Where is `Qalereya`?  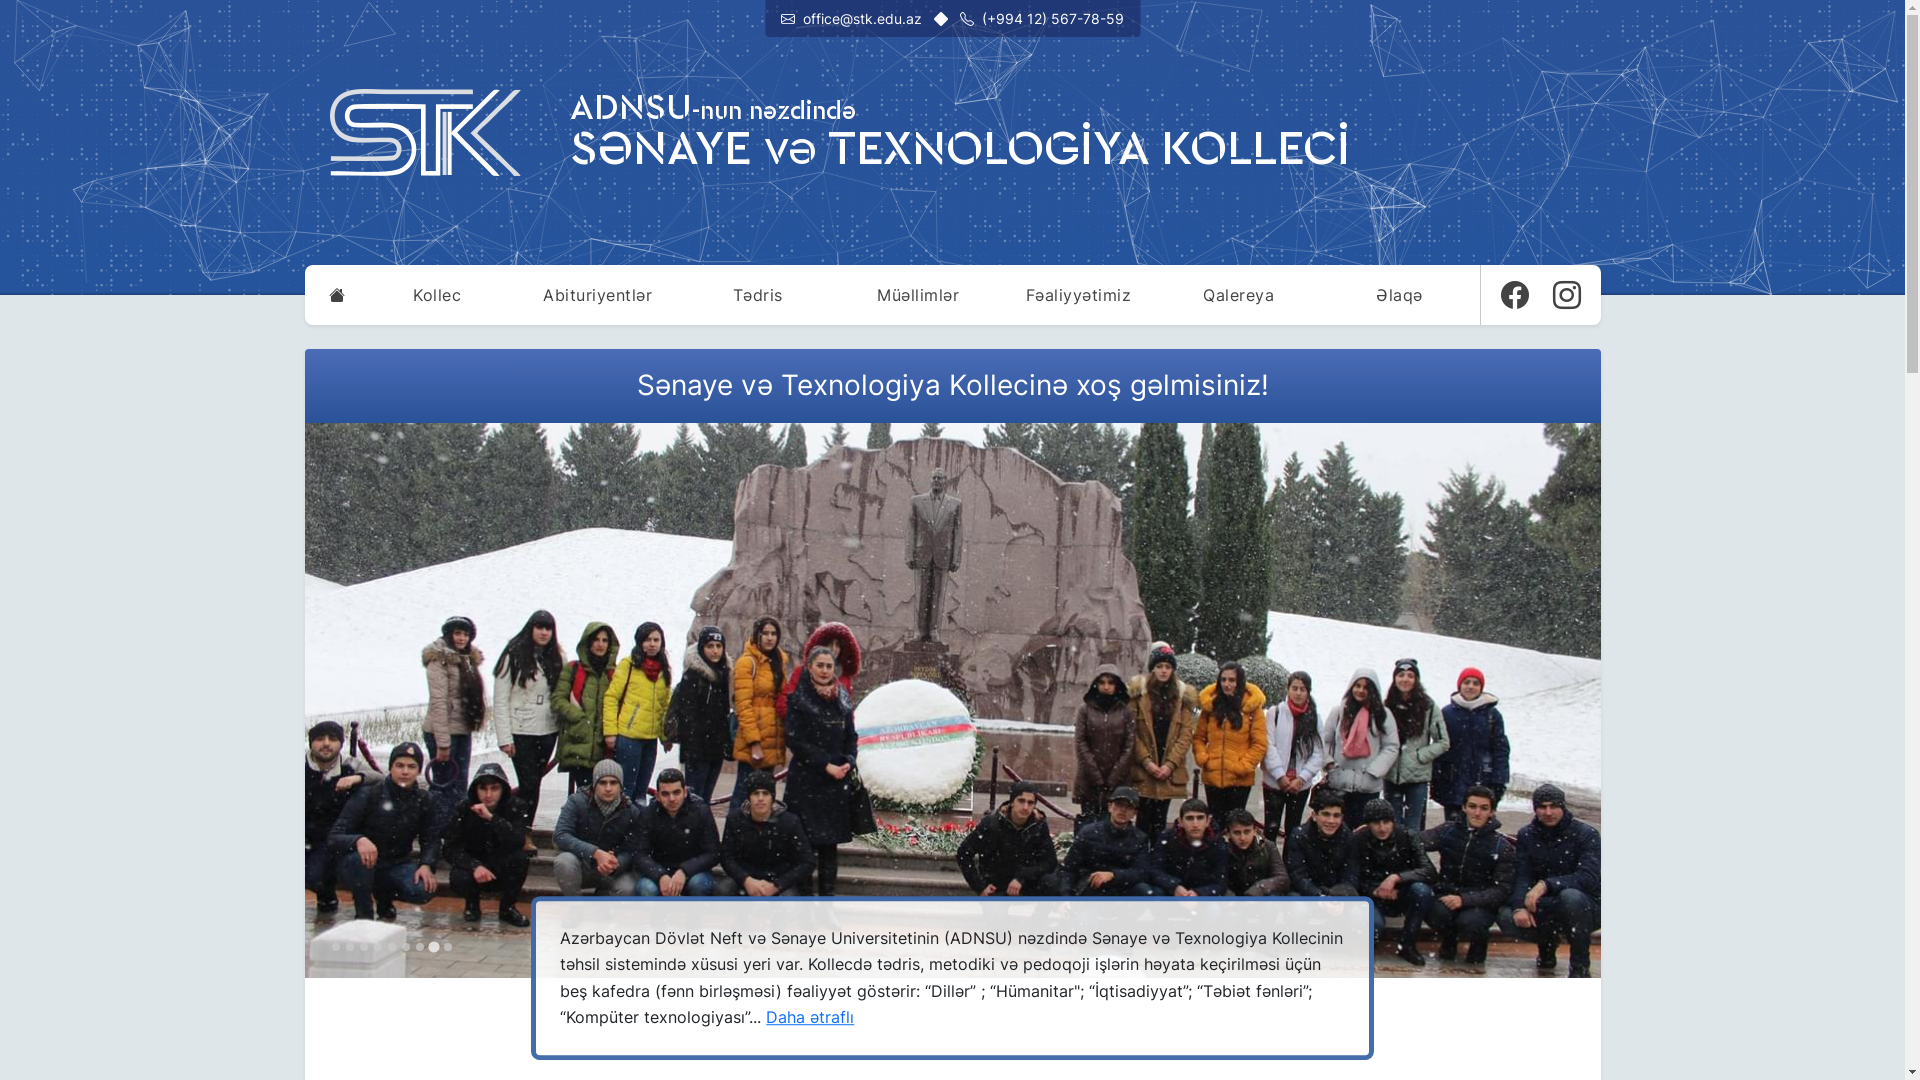 Qalereya is located at coordinates (1239, 295).